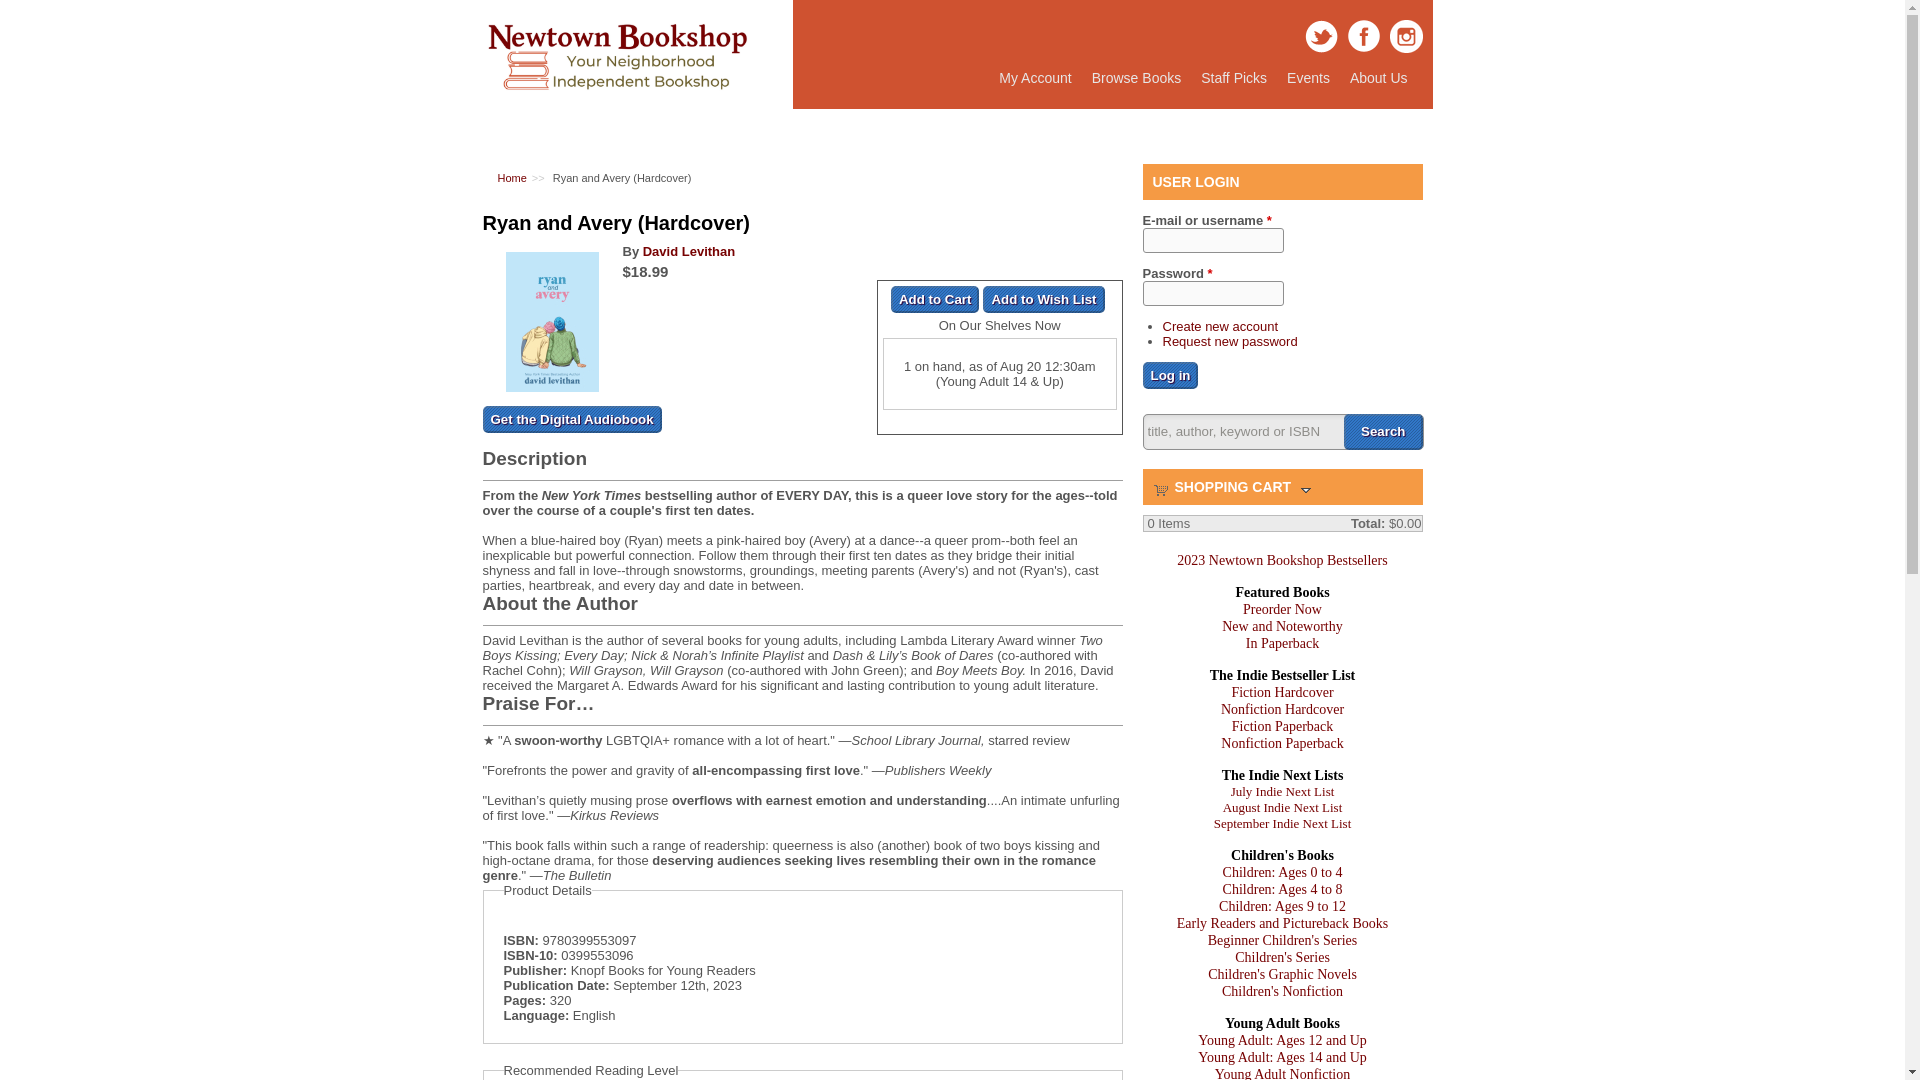  I want to click on September Indie Next List, so click(1282, 823).